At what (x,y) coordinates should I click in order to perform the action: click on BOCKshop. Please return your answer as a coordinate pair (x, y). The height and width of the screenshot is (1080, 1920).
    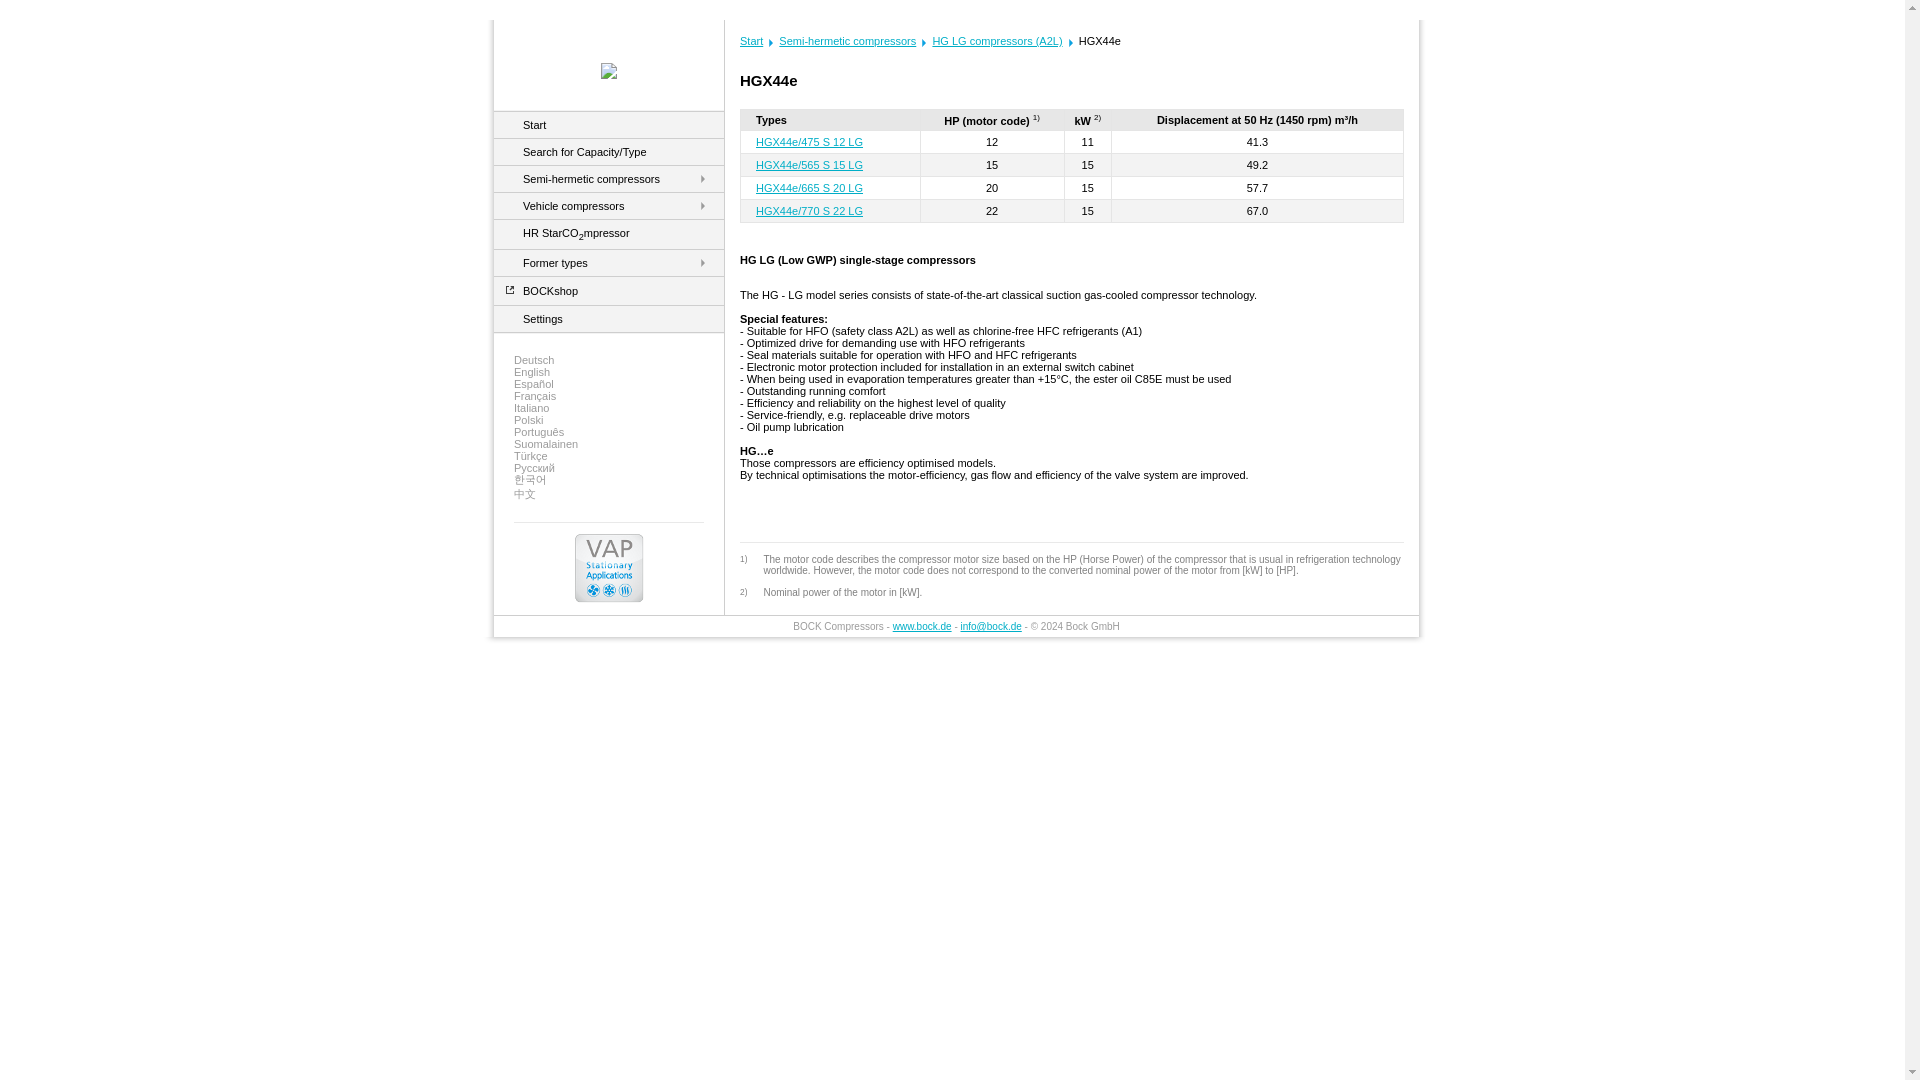
    Looking at the image, I should click on (550, 291).